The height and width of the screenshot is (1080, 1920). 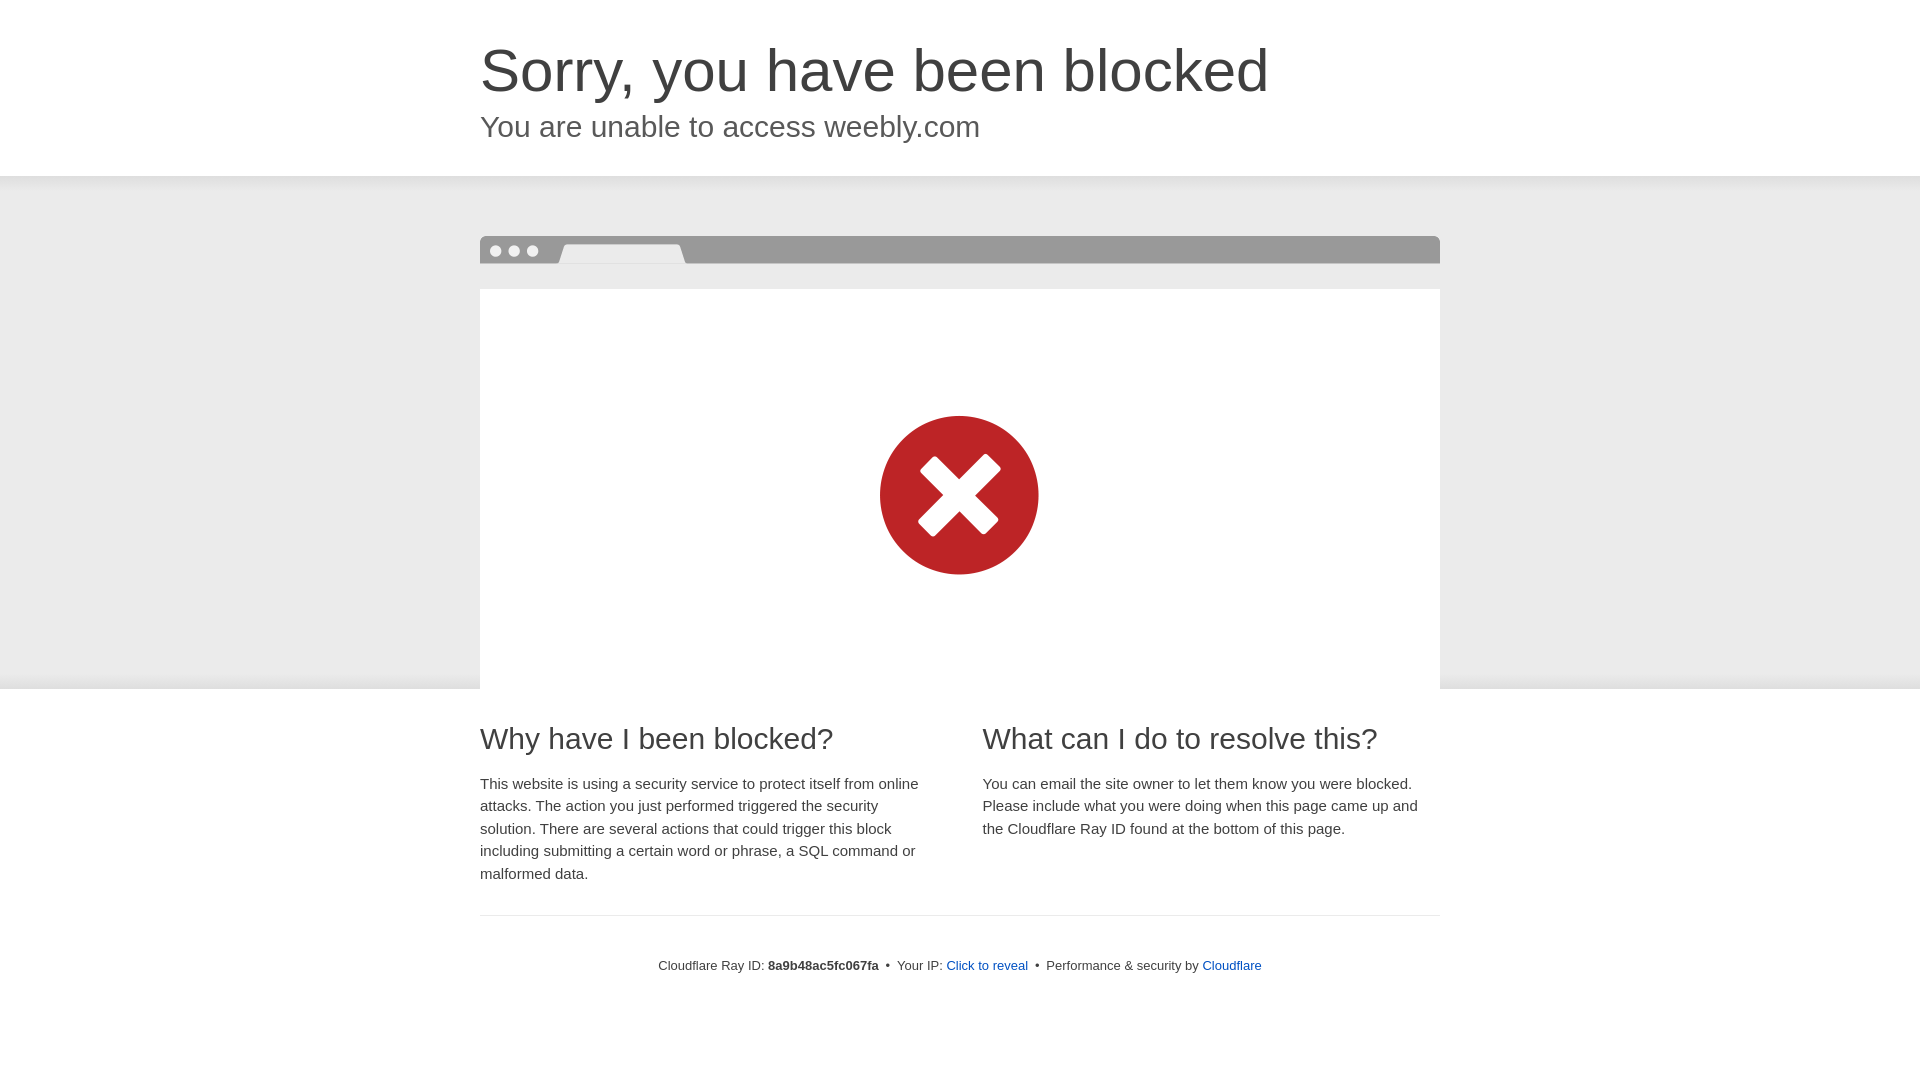 I want to click on Cloudflare, so click(x=1231, y=965).